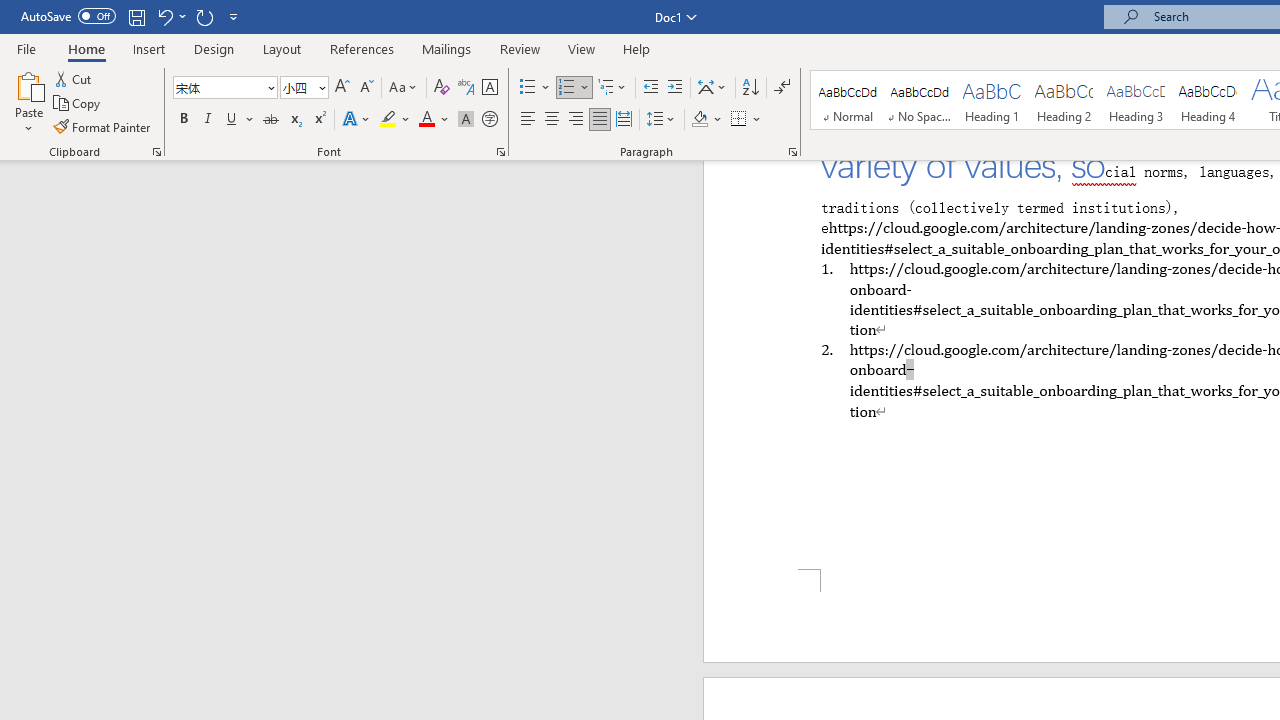 The width and height of the screenshot is (1280, 720). I want to click on Font Size, so click(304, 88).